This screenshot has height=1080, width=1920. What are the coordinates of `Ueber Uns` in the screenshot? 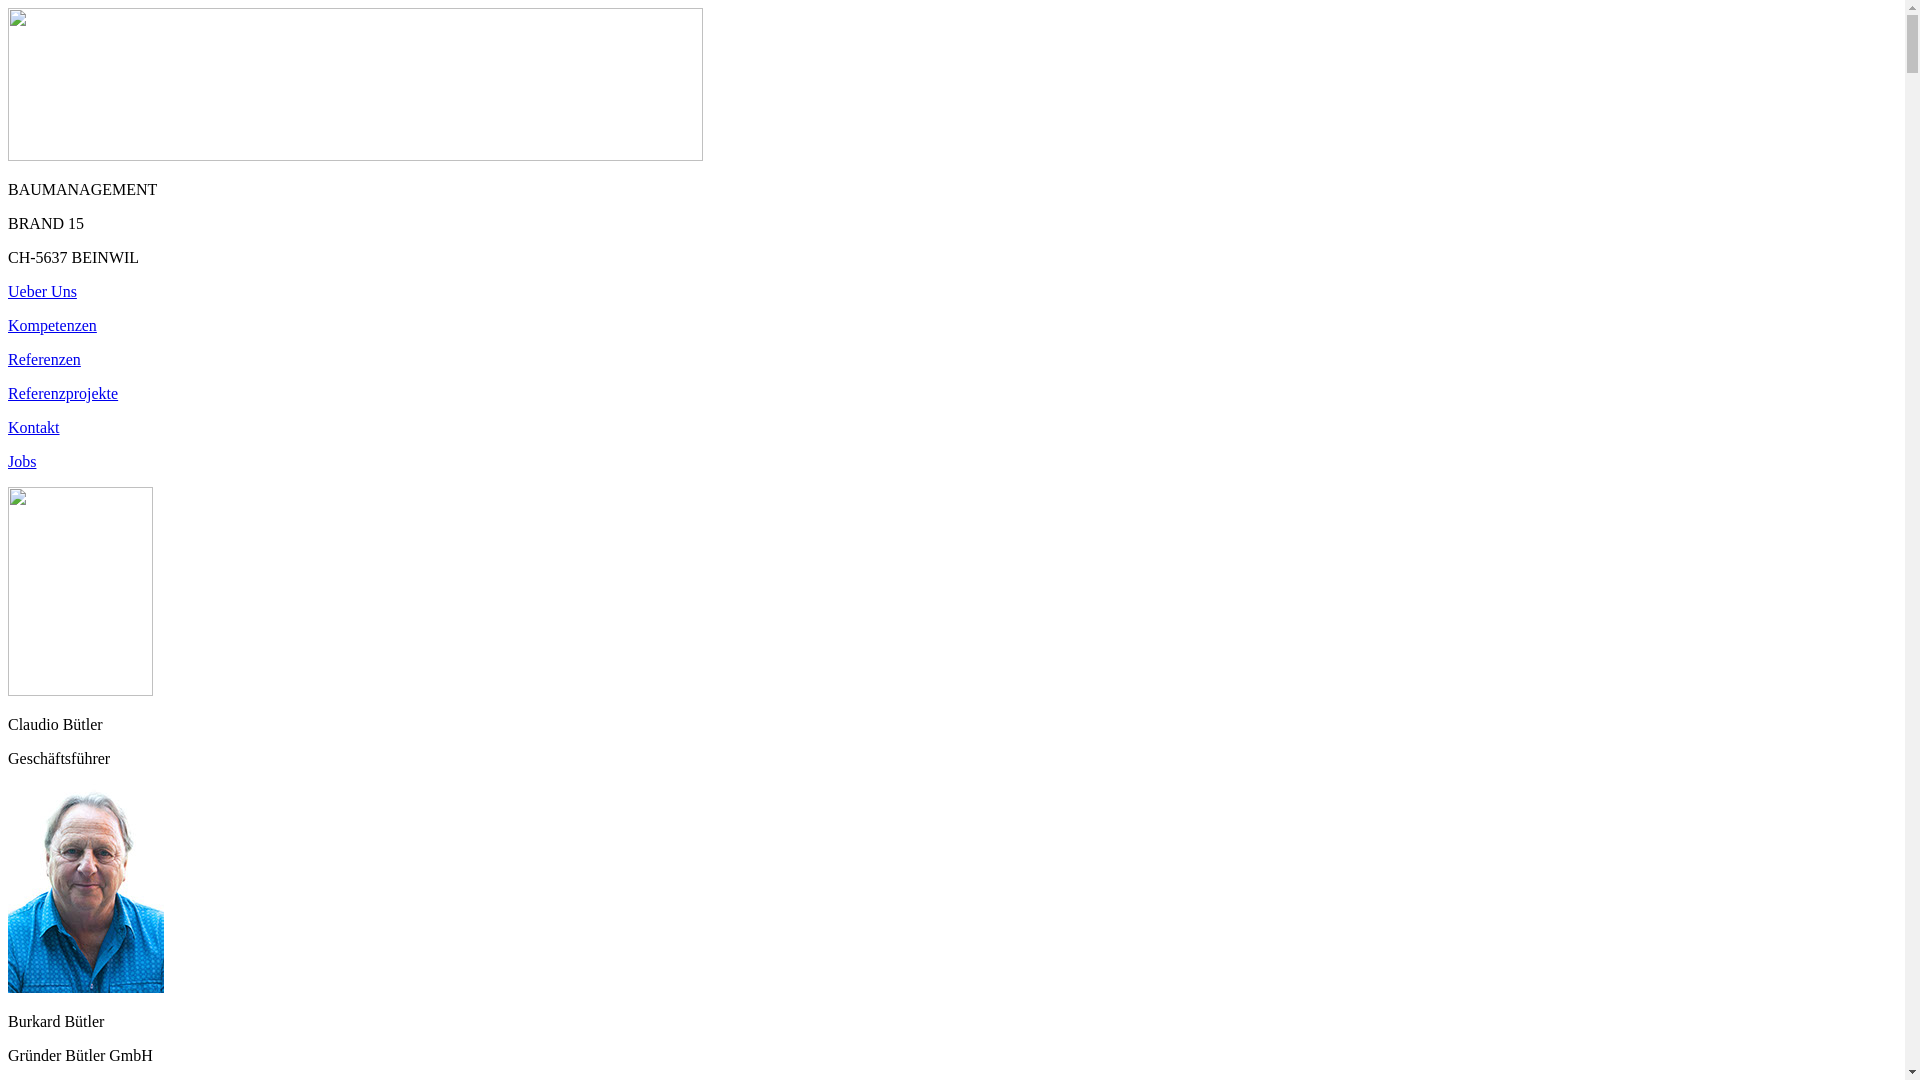 It's located at (952, 292).